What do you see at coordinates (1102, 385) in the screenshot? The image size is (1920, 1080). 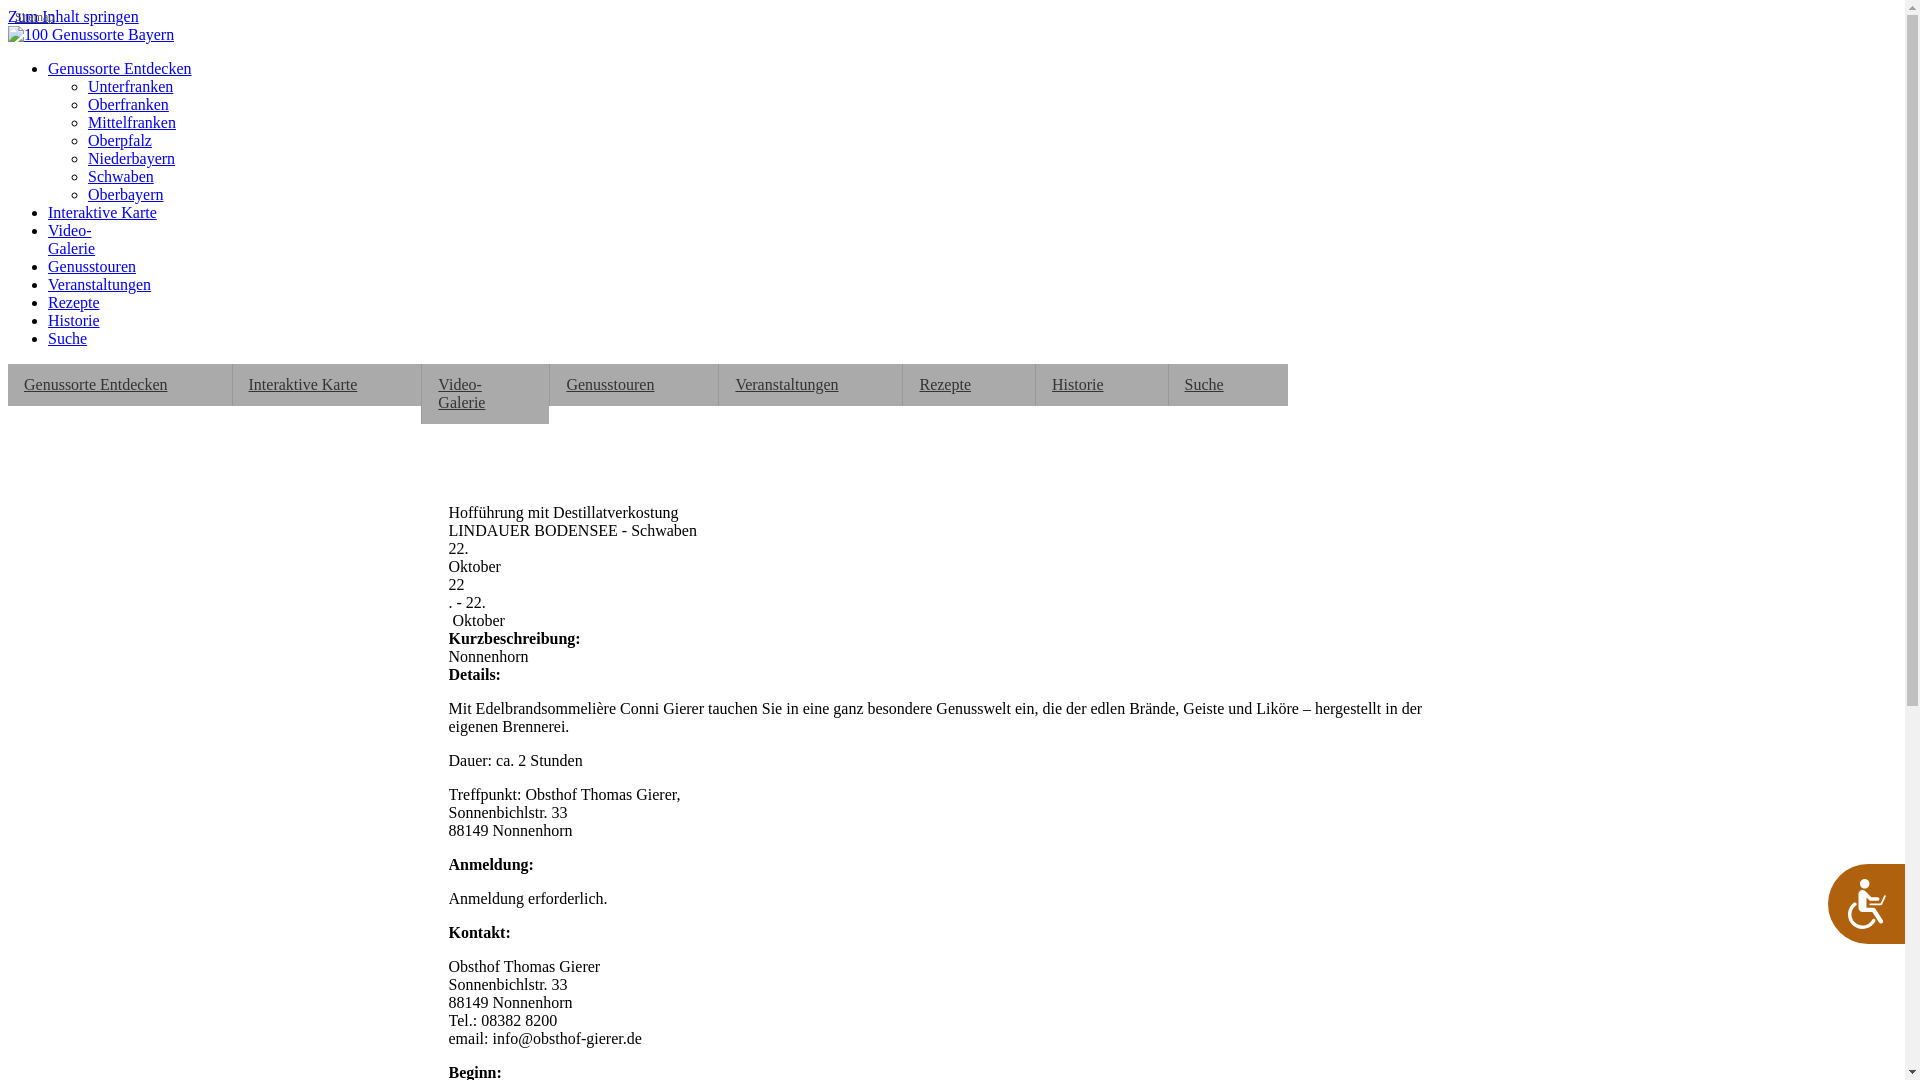 I see `Historie` at bounding box center [1102, 385].